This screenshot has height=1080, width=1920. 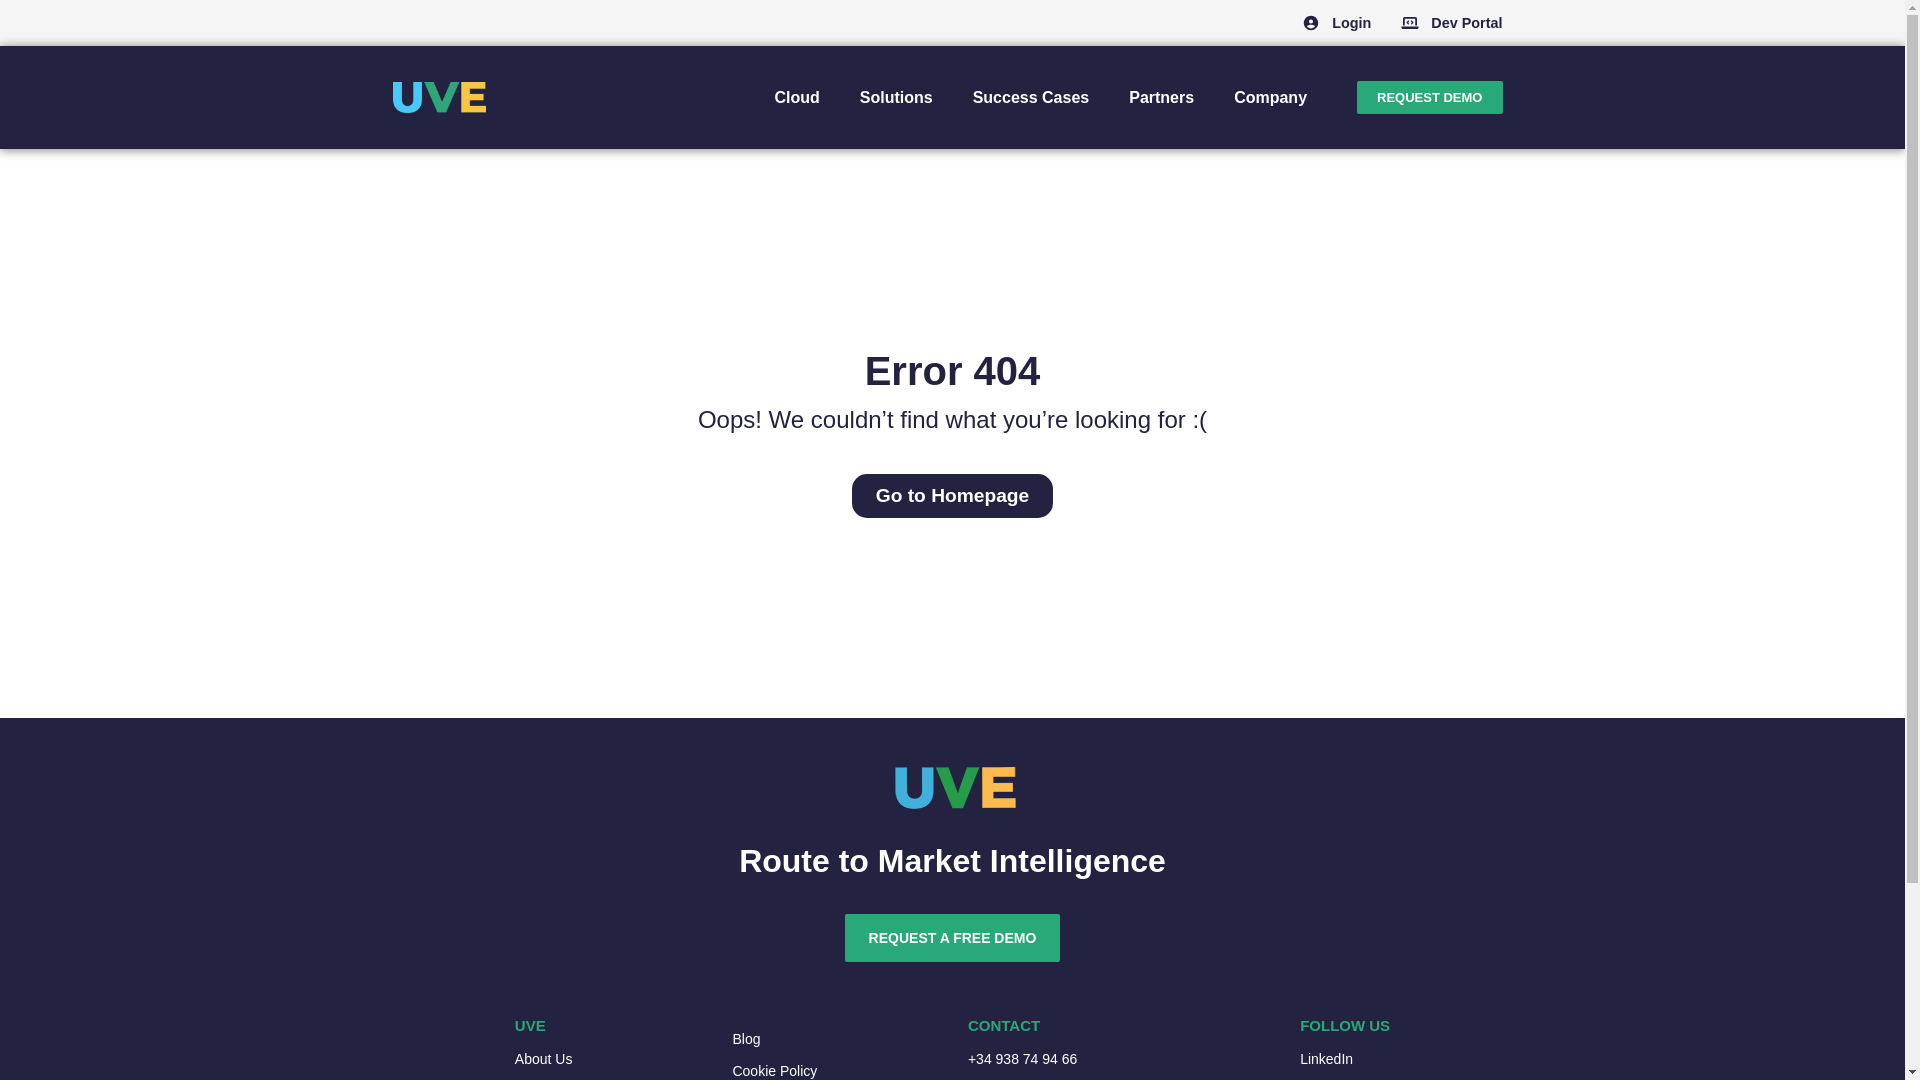 I want to click on Login, so click(x=1350, y=23).